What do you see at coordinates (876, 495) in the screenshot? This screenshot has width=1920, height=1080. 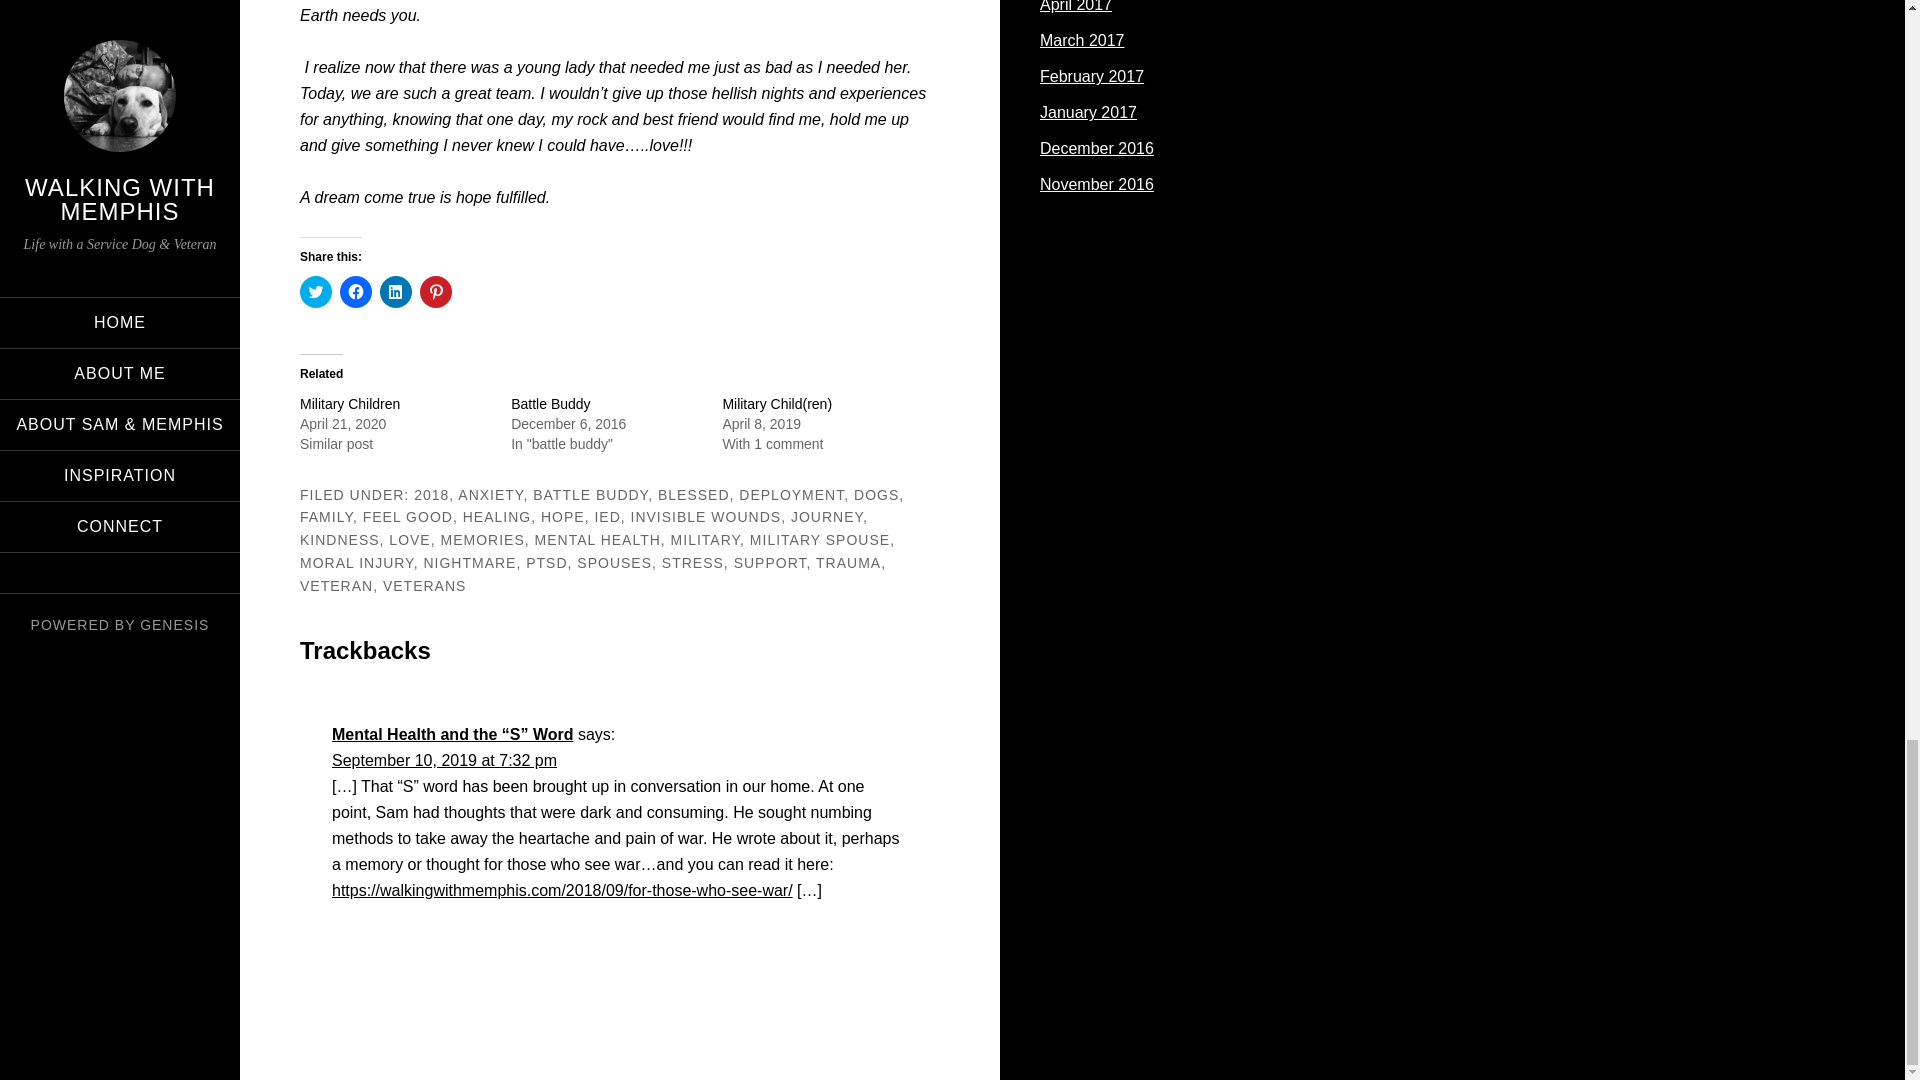 I see `DOGS` at bounding box center [876, 495].